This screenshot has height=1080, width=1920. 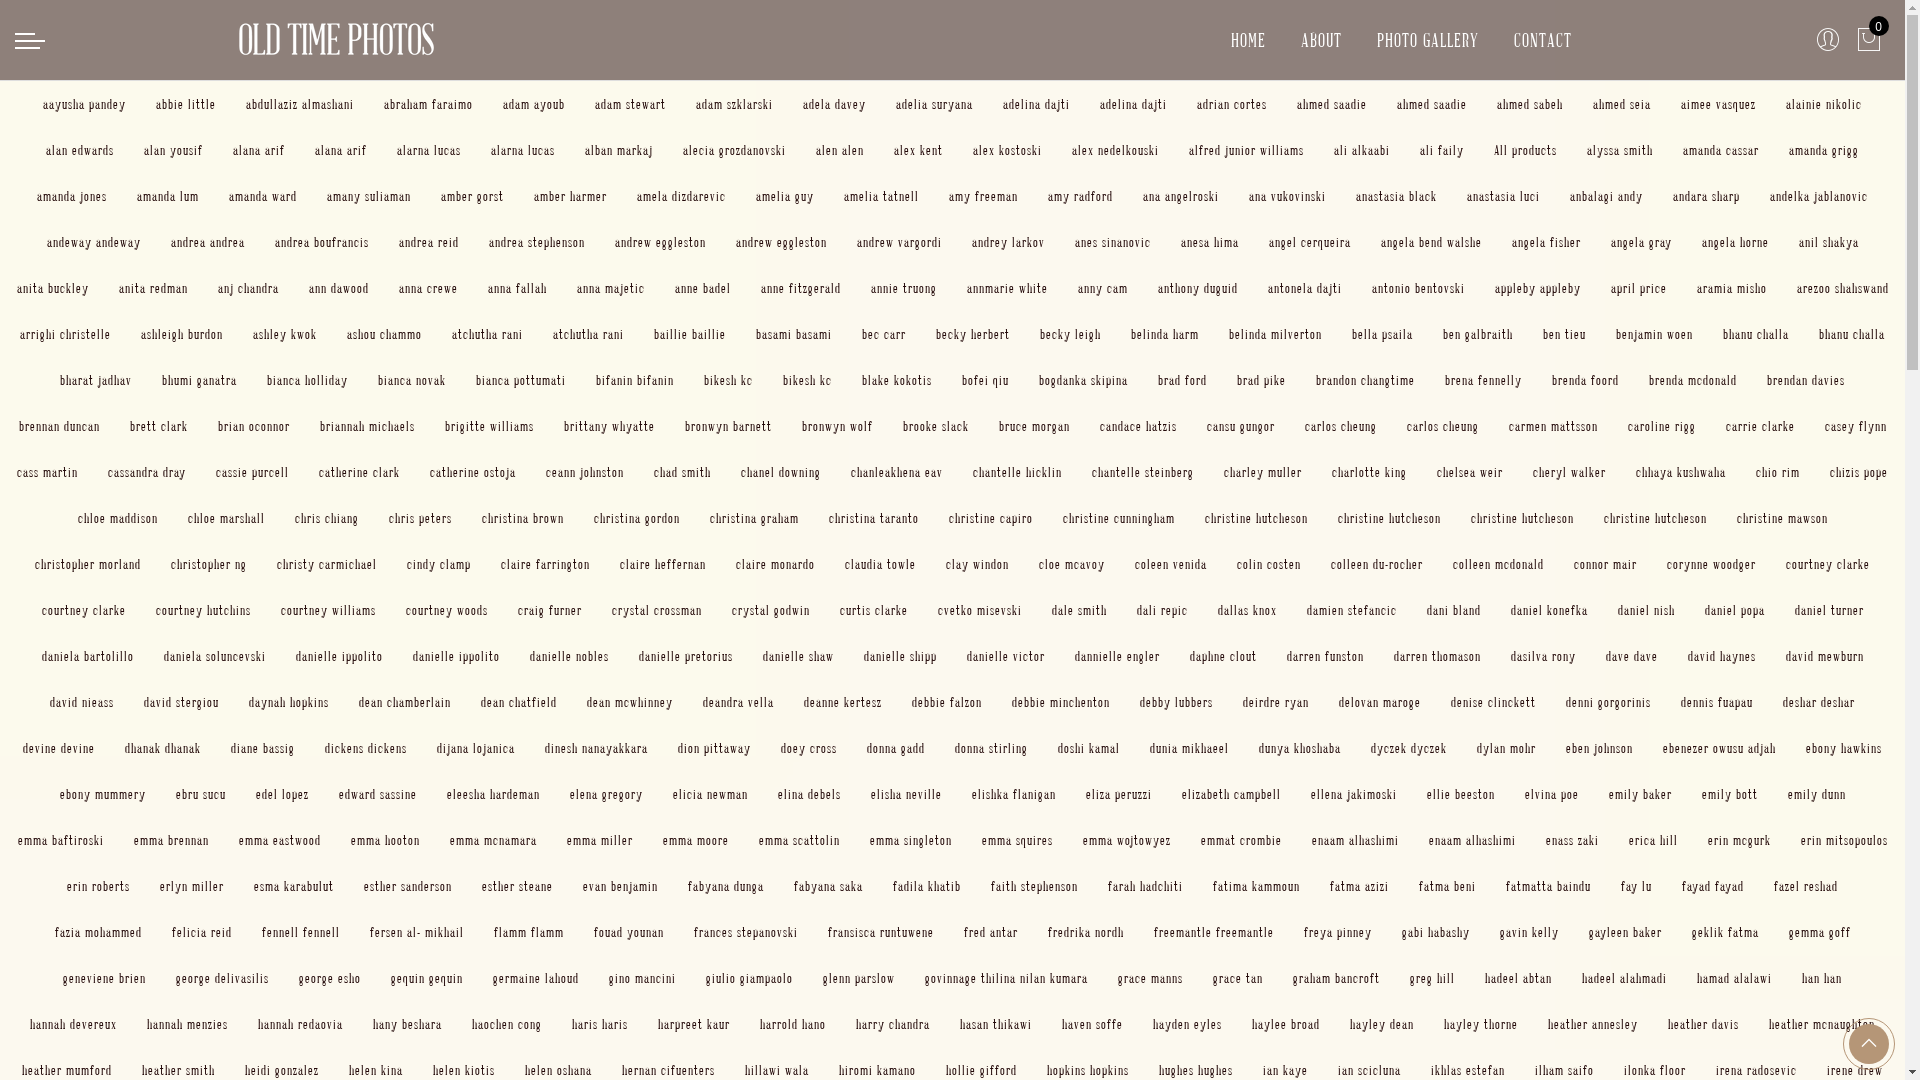 What do you see at coordinates (248, 288) in the screenshot?
I see `anj chandra` at bounding box center [248, 288].